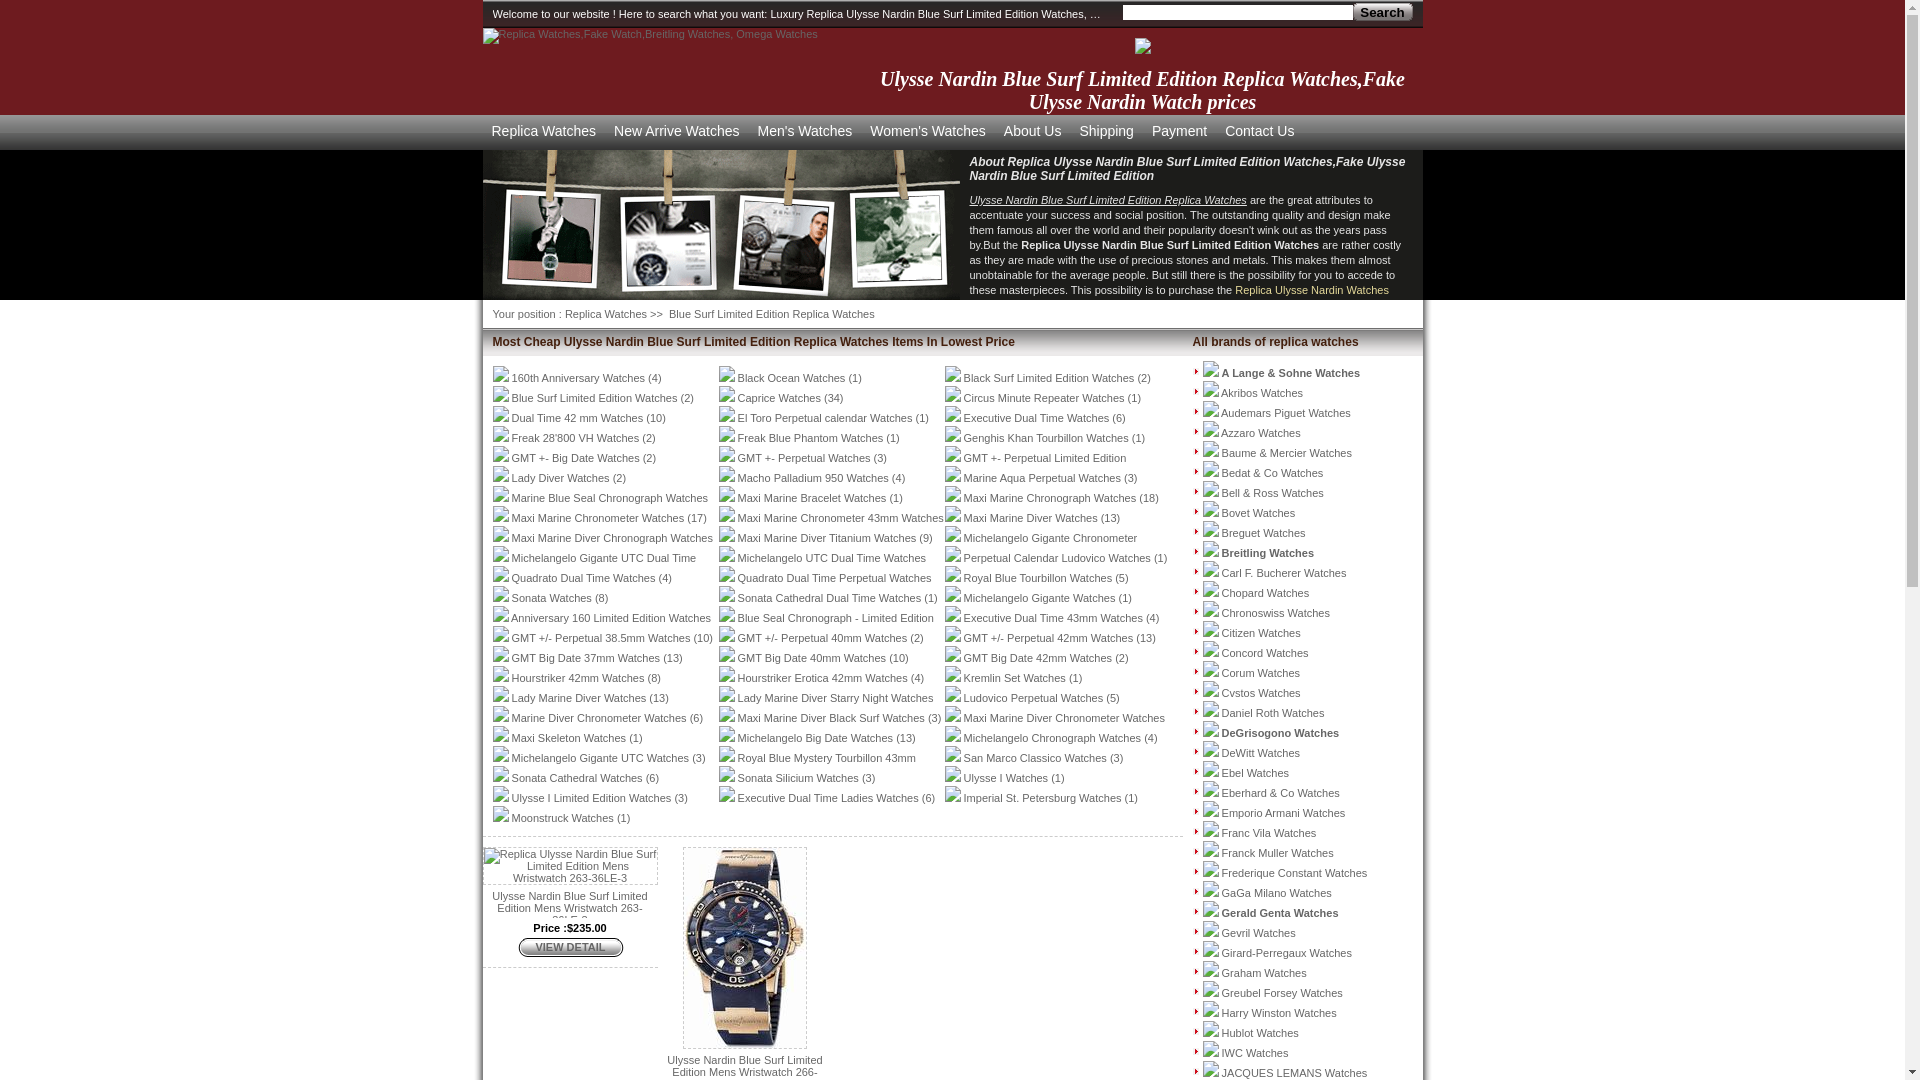 Image resolution: width=1920 pixels, height=1080 pixels. Describe the element at coordinates (1277, 893) in the screenshot. I see `GaGa Milano Watches` at that location.